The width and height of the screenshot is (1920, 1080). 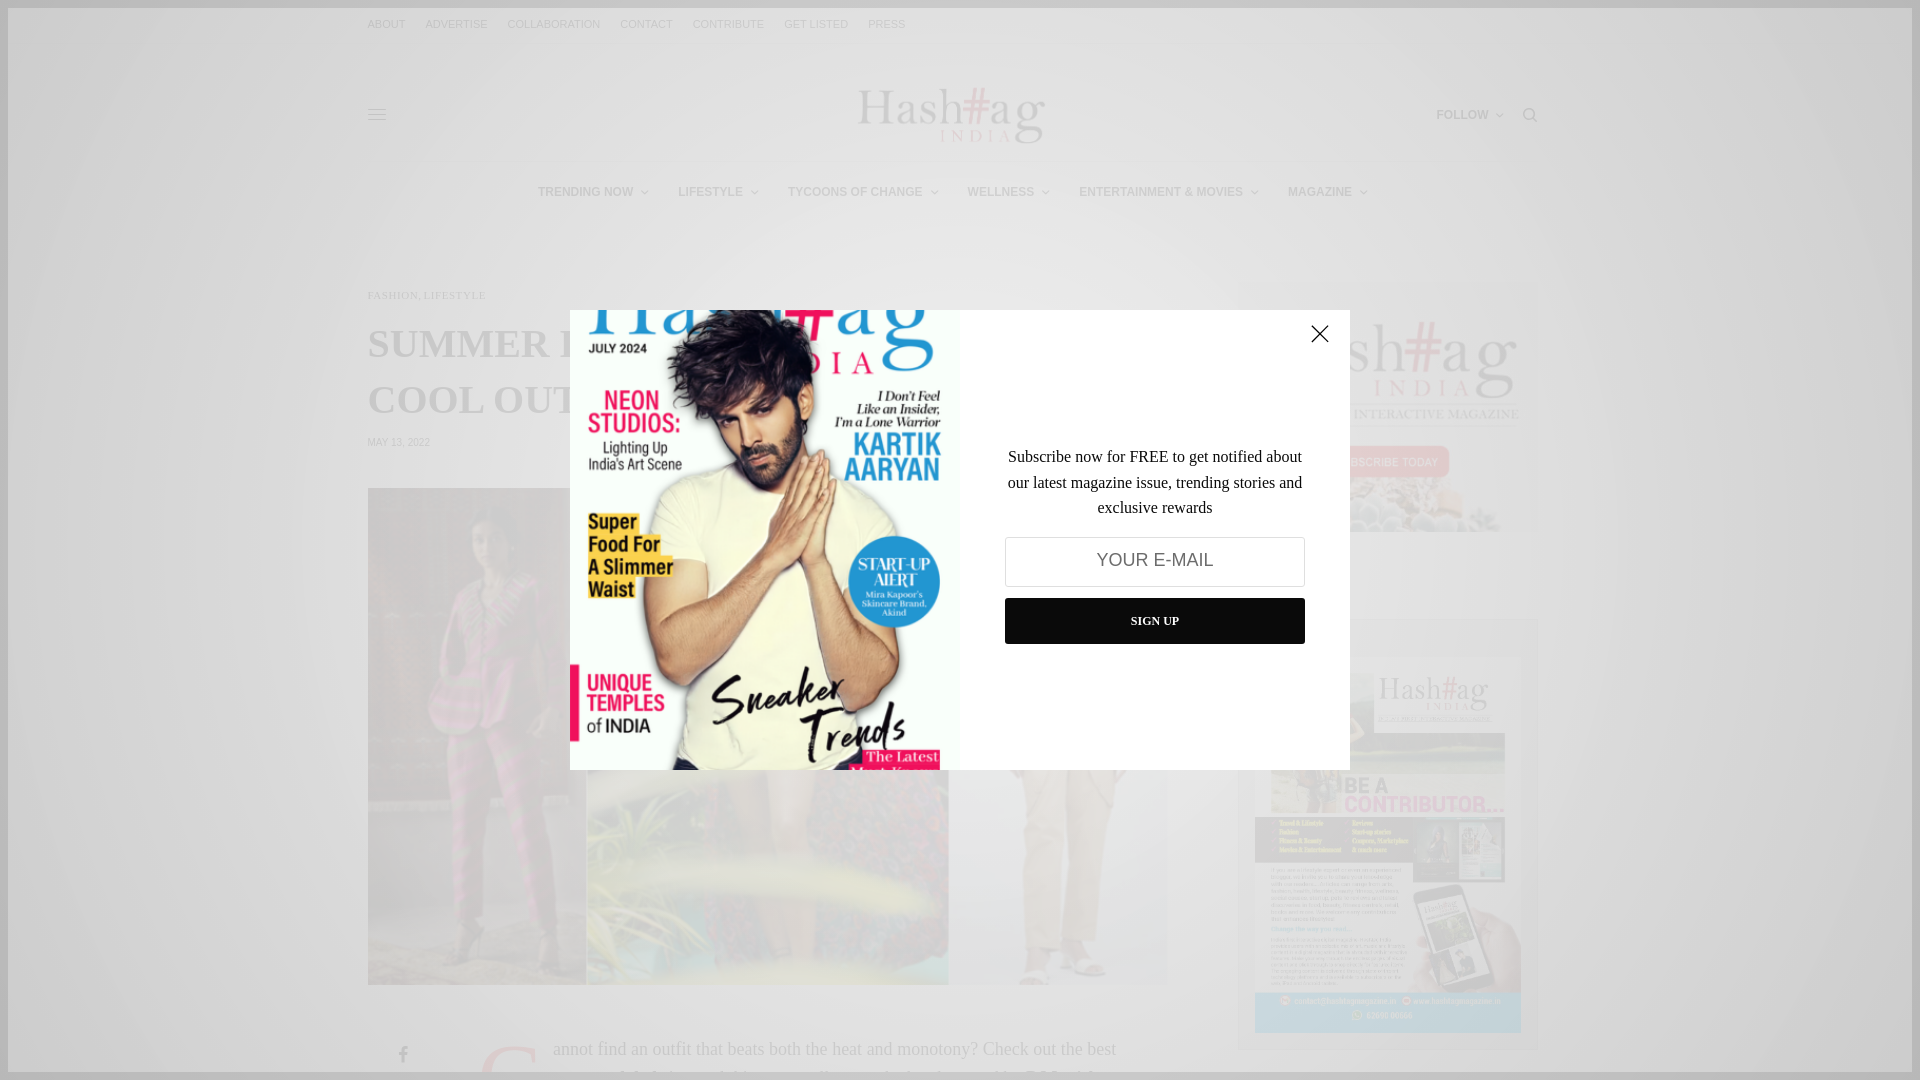 I want to click on Hashtag Magazine, so click(x=952, y=114).